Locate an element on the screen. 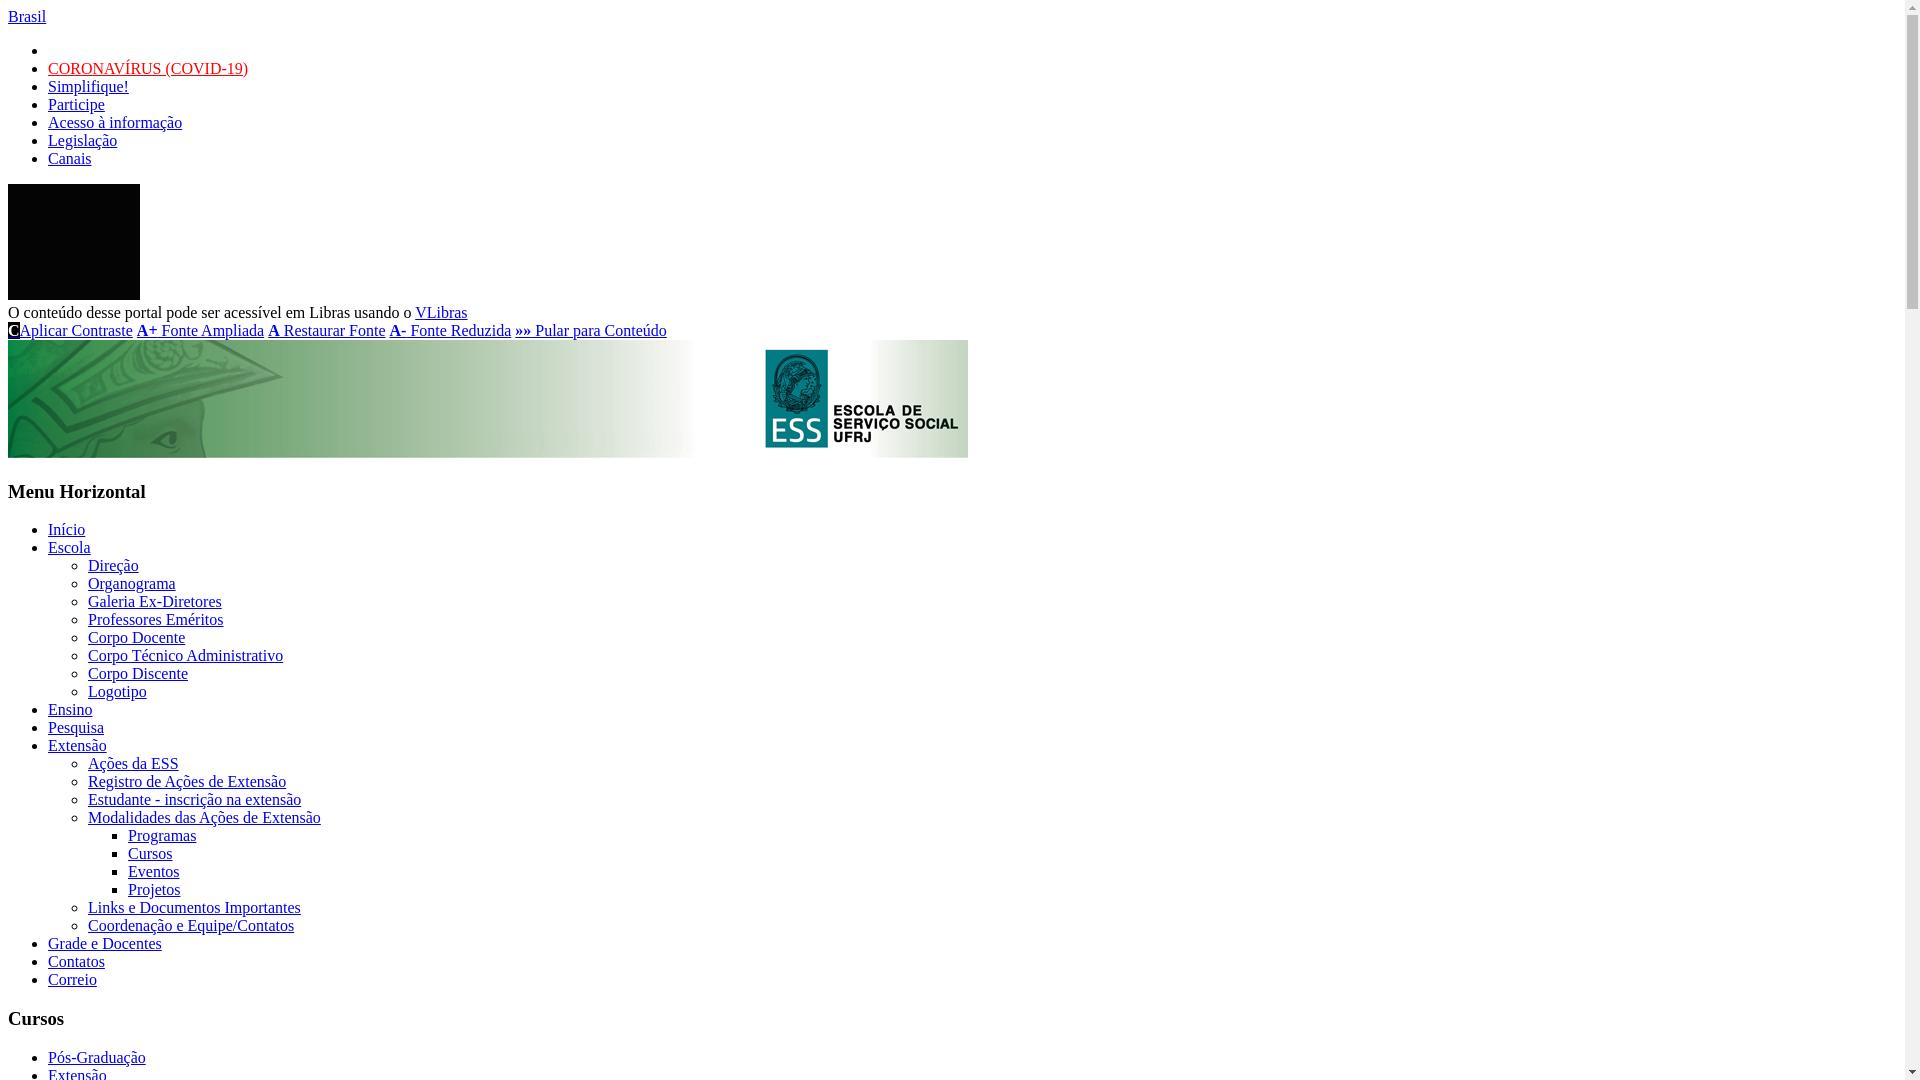 Image resolution: width=1920 pixels, height=1080 pixels. A Restaurar Fonte is located at coordinates (326, 330).